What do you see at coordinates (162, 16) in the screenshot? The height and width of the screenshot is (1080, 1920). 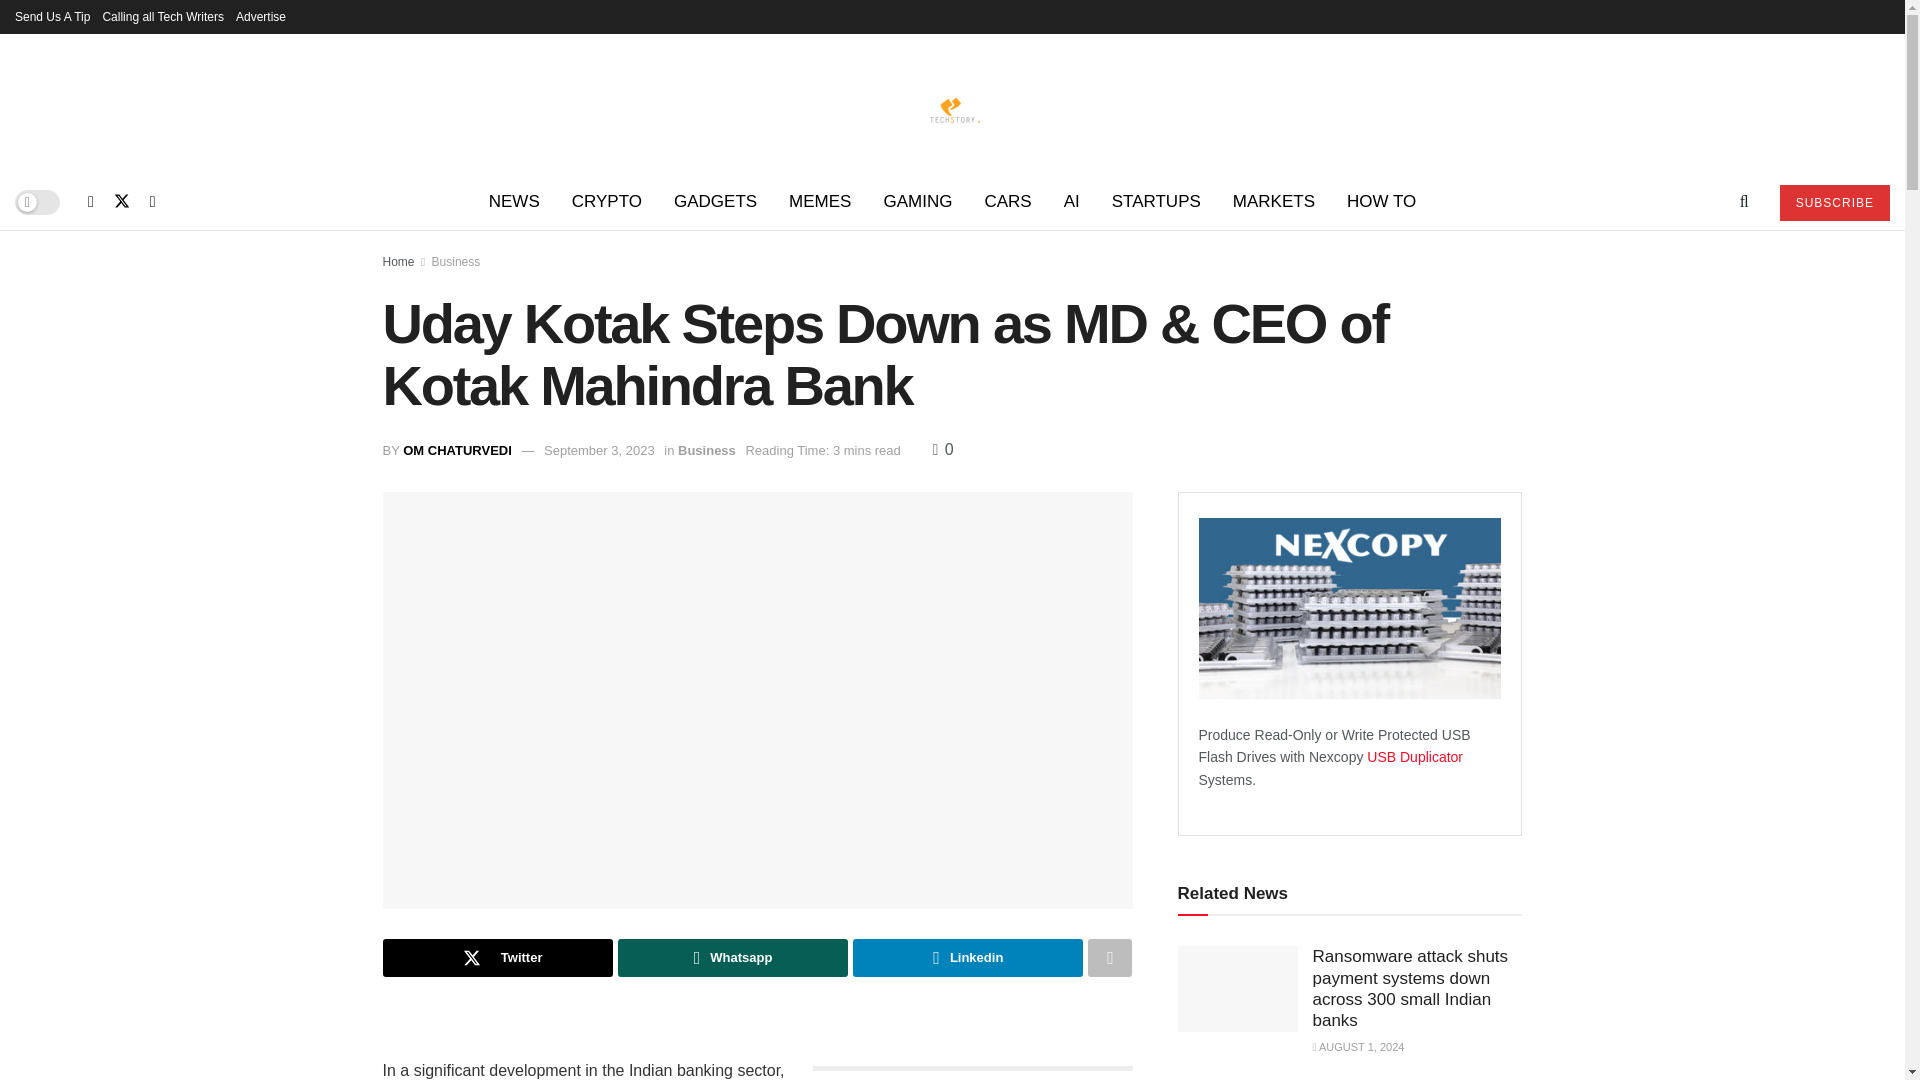 I see `Calling all Tech Writers` at bounding box center [162, 16].